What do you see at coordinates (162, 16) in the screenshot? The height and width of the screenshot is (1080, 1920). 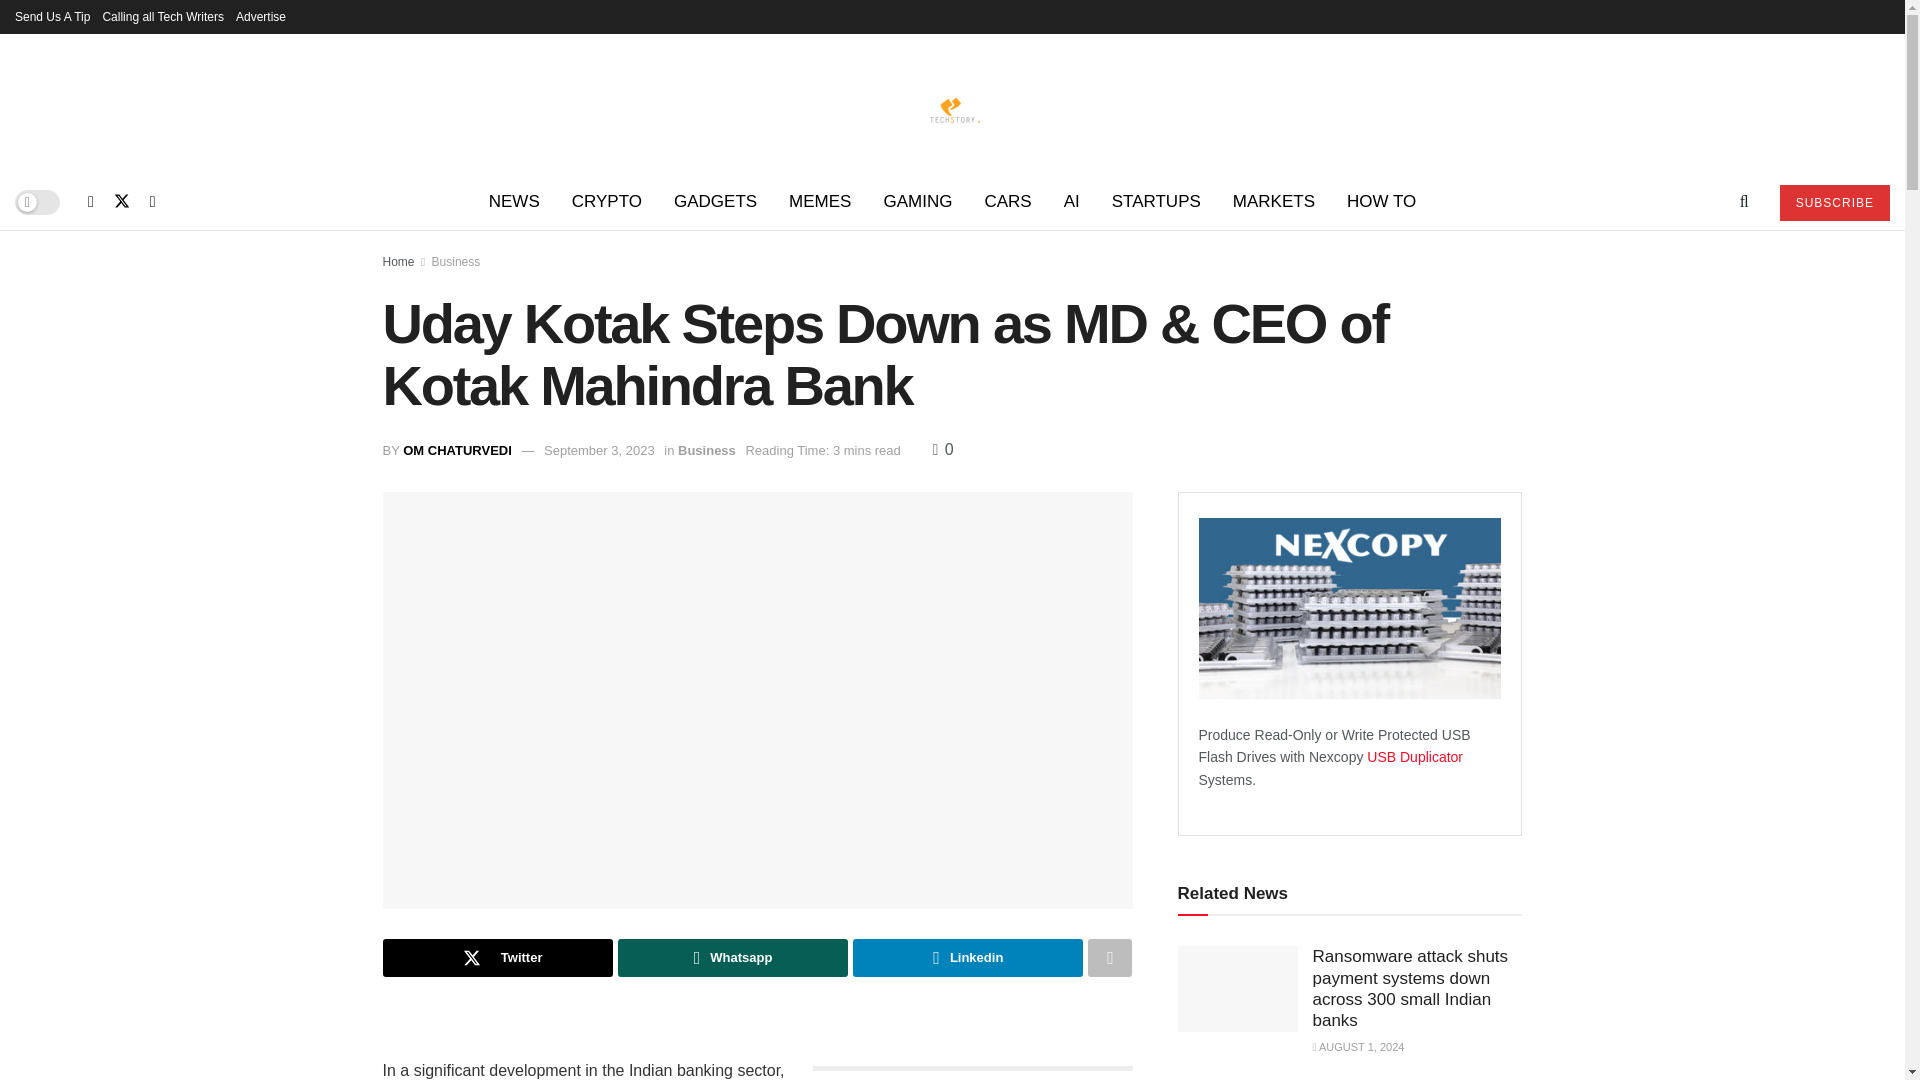 I see `Calling all Tech Writers` at bounding box center [162, 16].